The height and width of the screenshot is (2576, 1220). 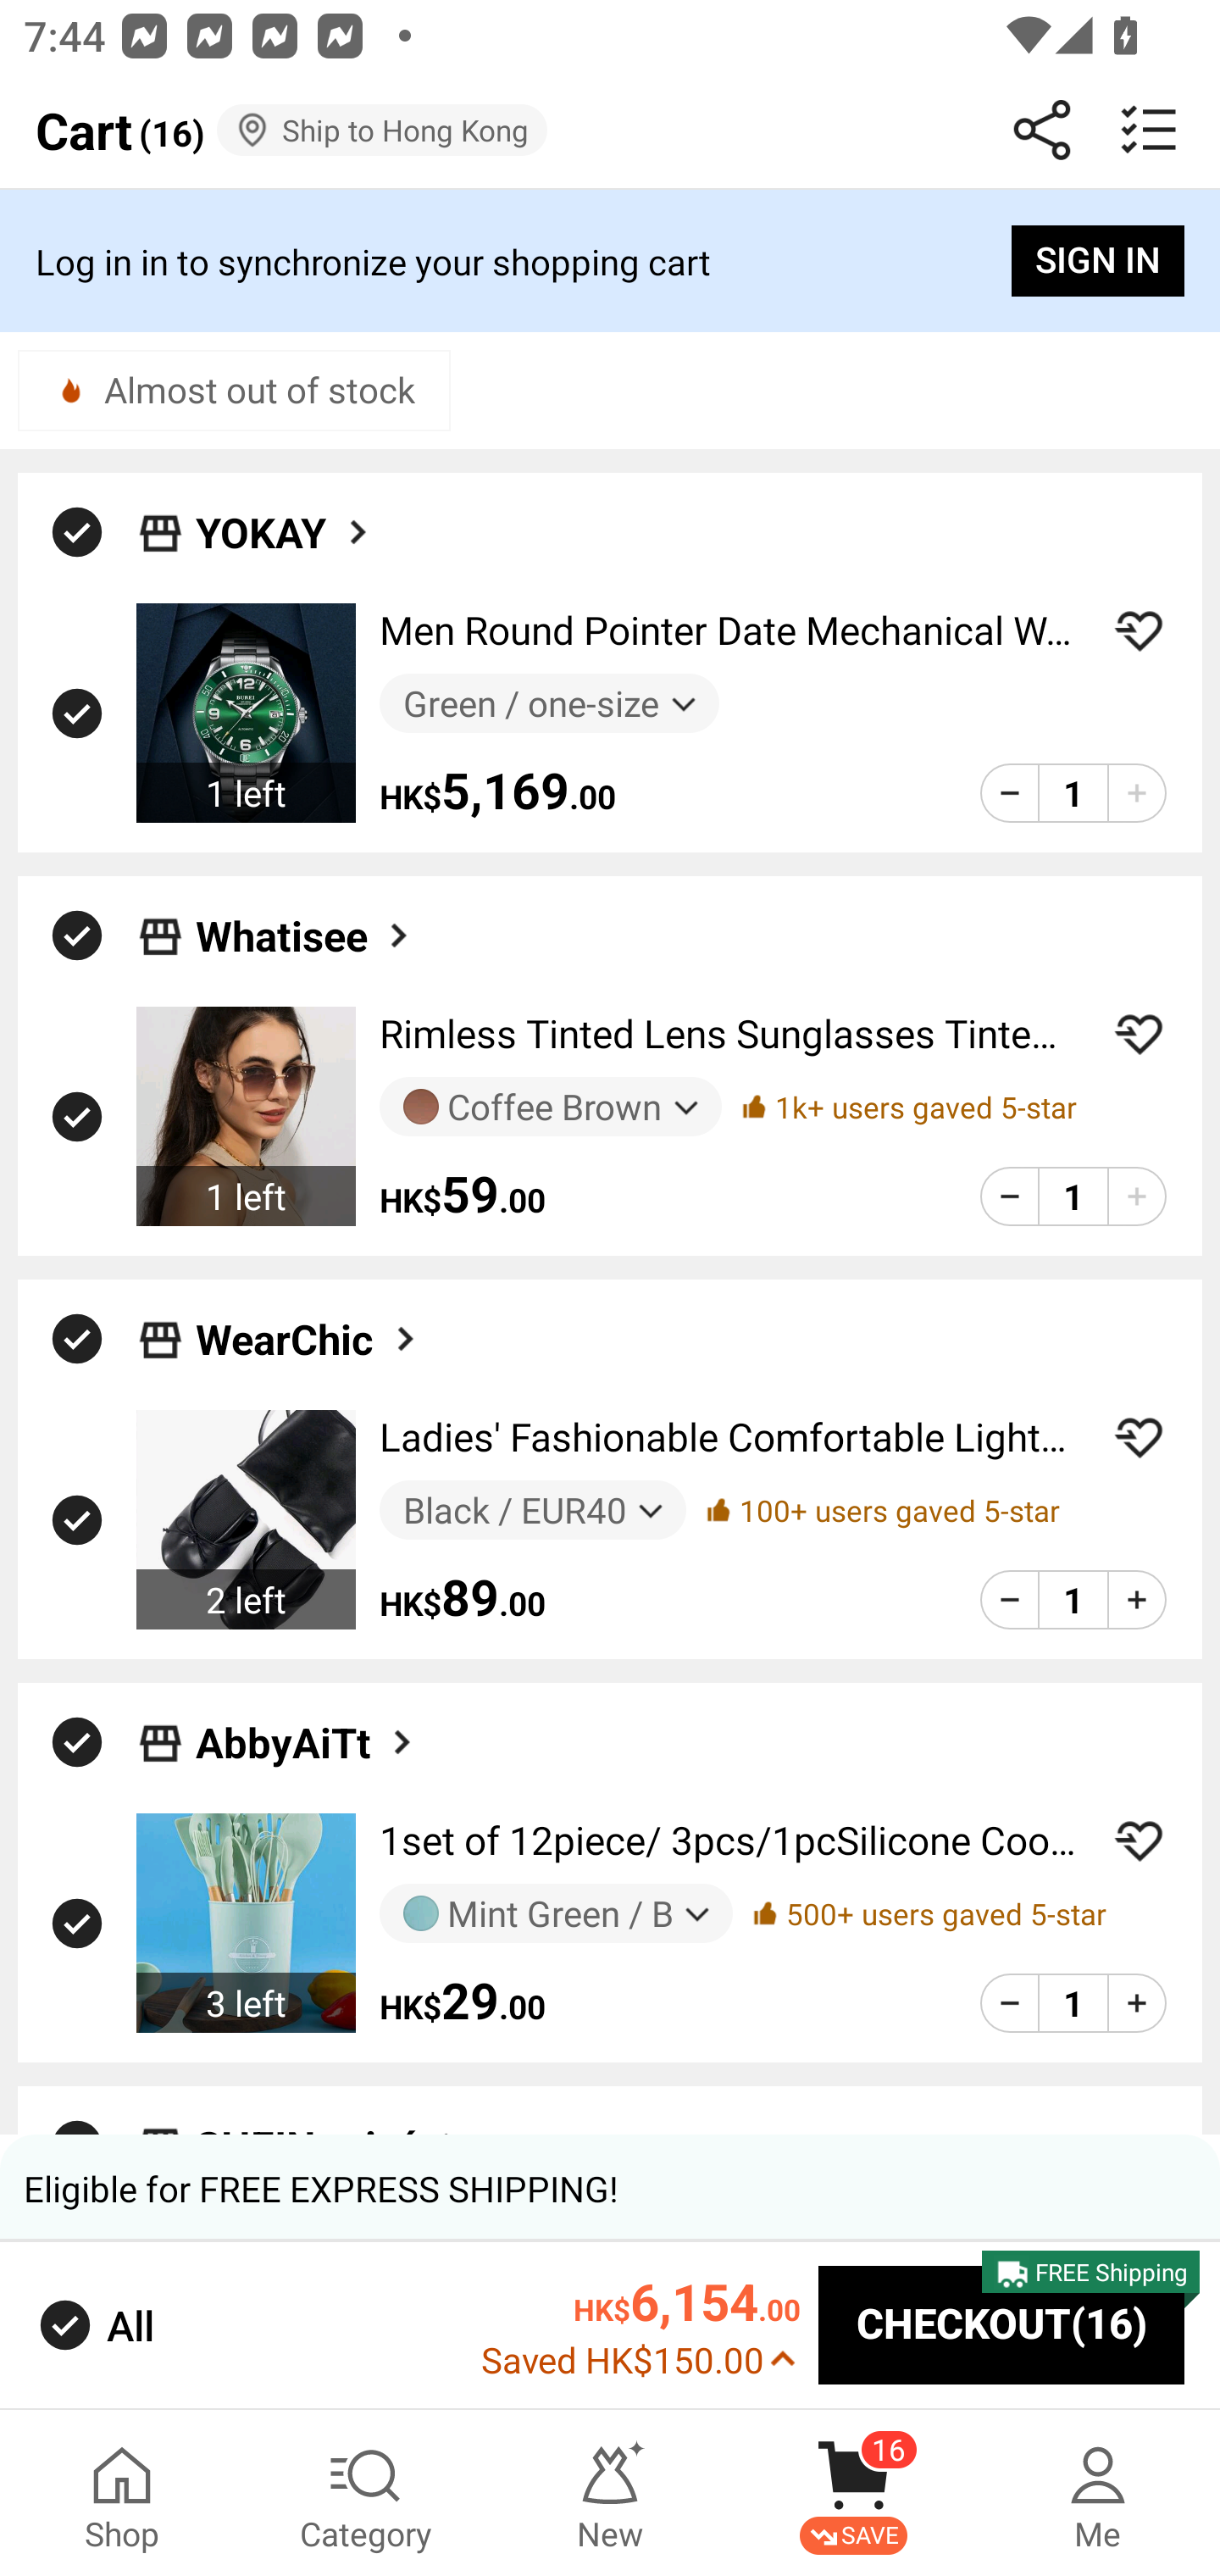 What do you see at coordinates (1073, 2002) in the screenshot?
I see `1 edit product quantity` at bounding box center [1073, 2002].